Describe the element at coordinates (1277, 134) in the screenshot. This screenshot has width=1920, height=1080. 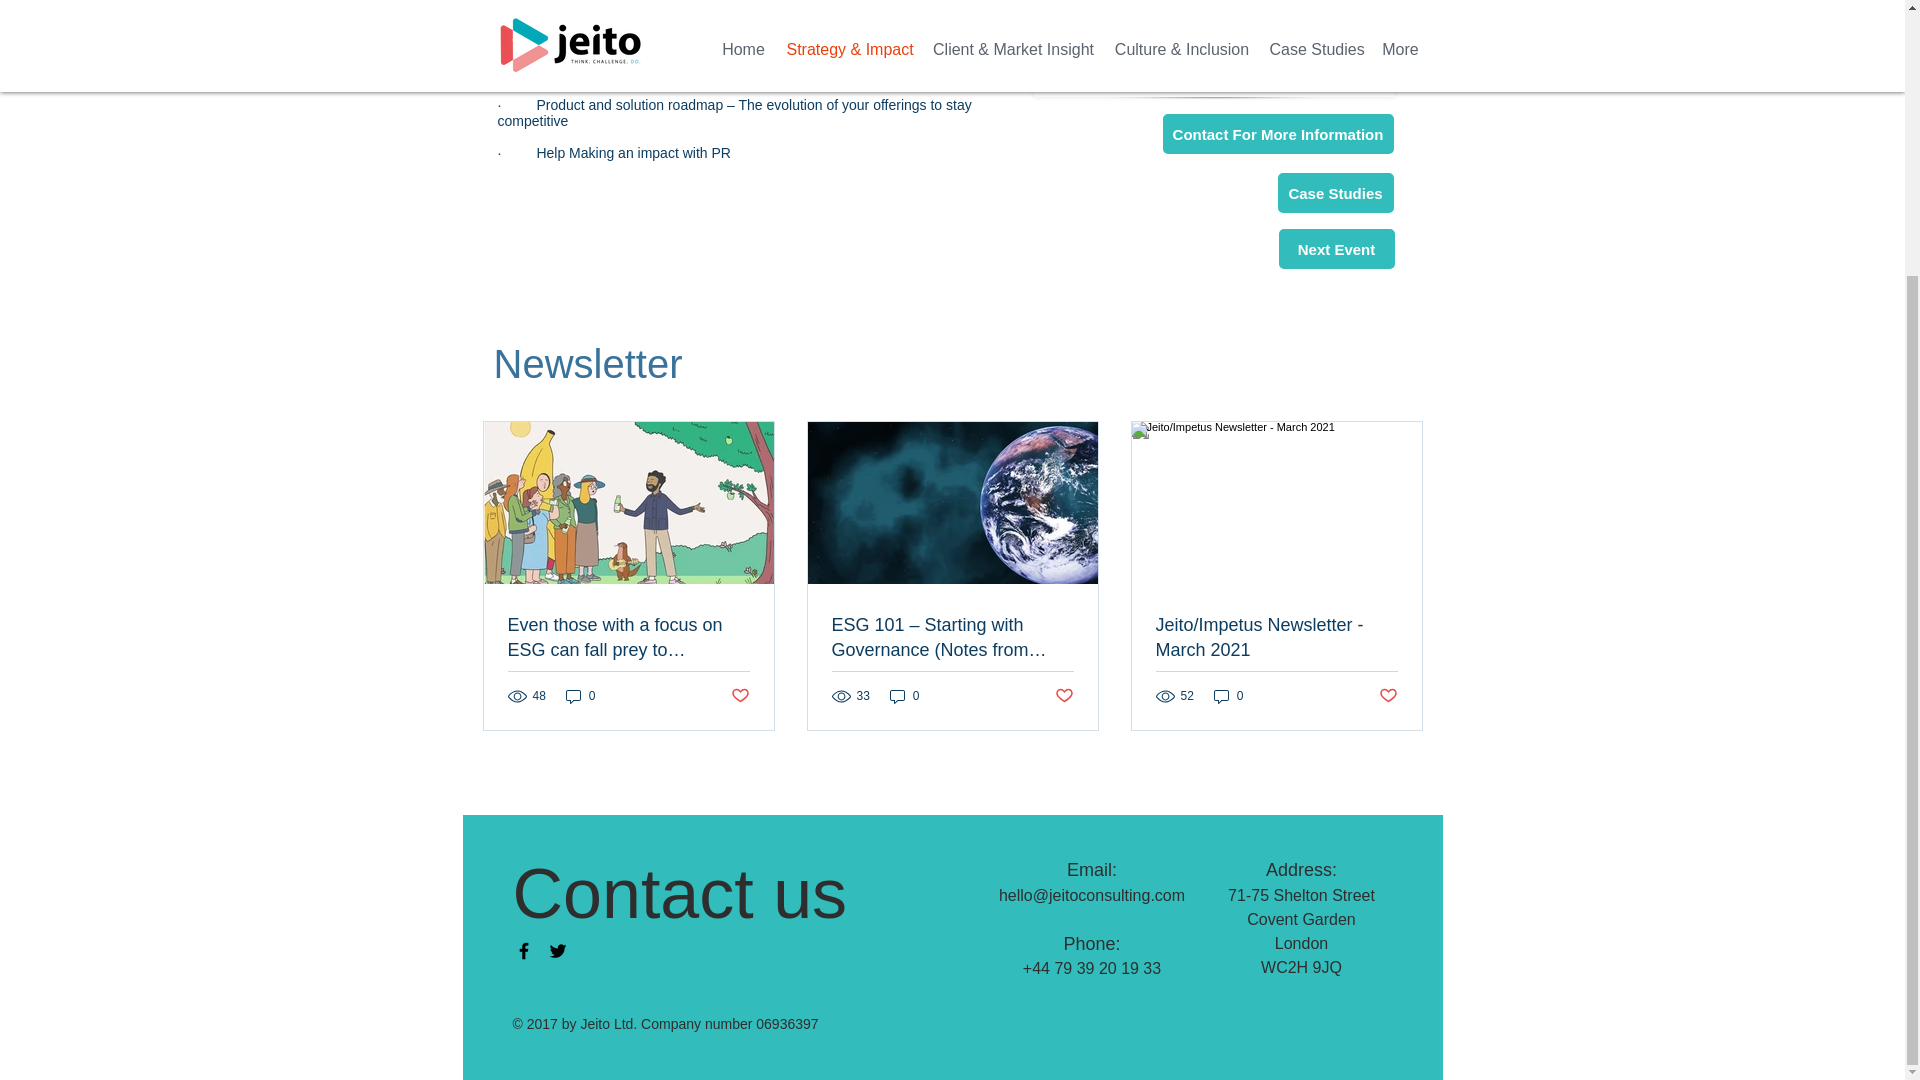
I see `Contact For More Information` at that location.